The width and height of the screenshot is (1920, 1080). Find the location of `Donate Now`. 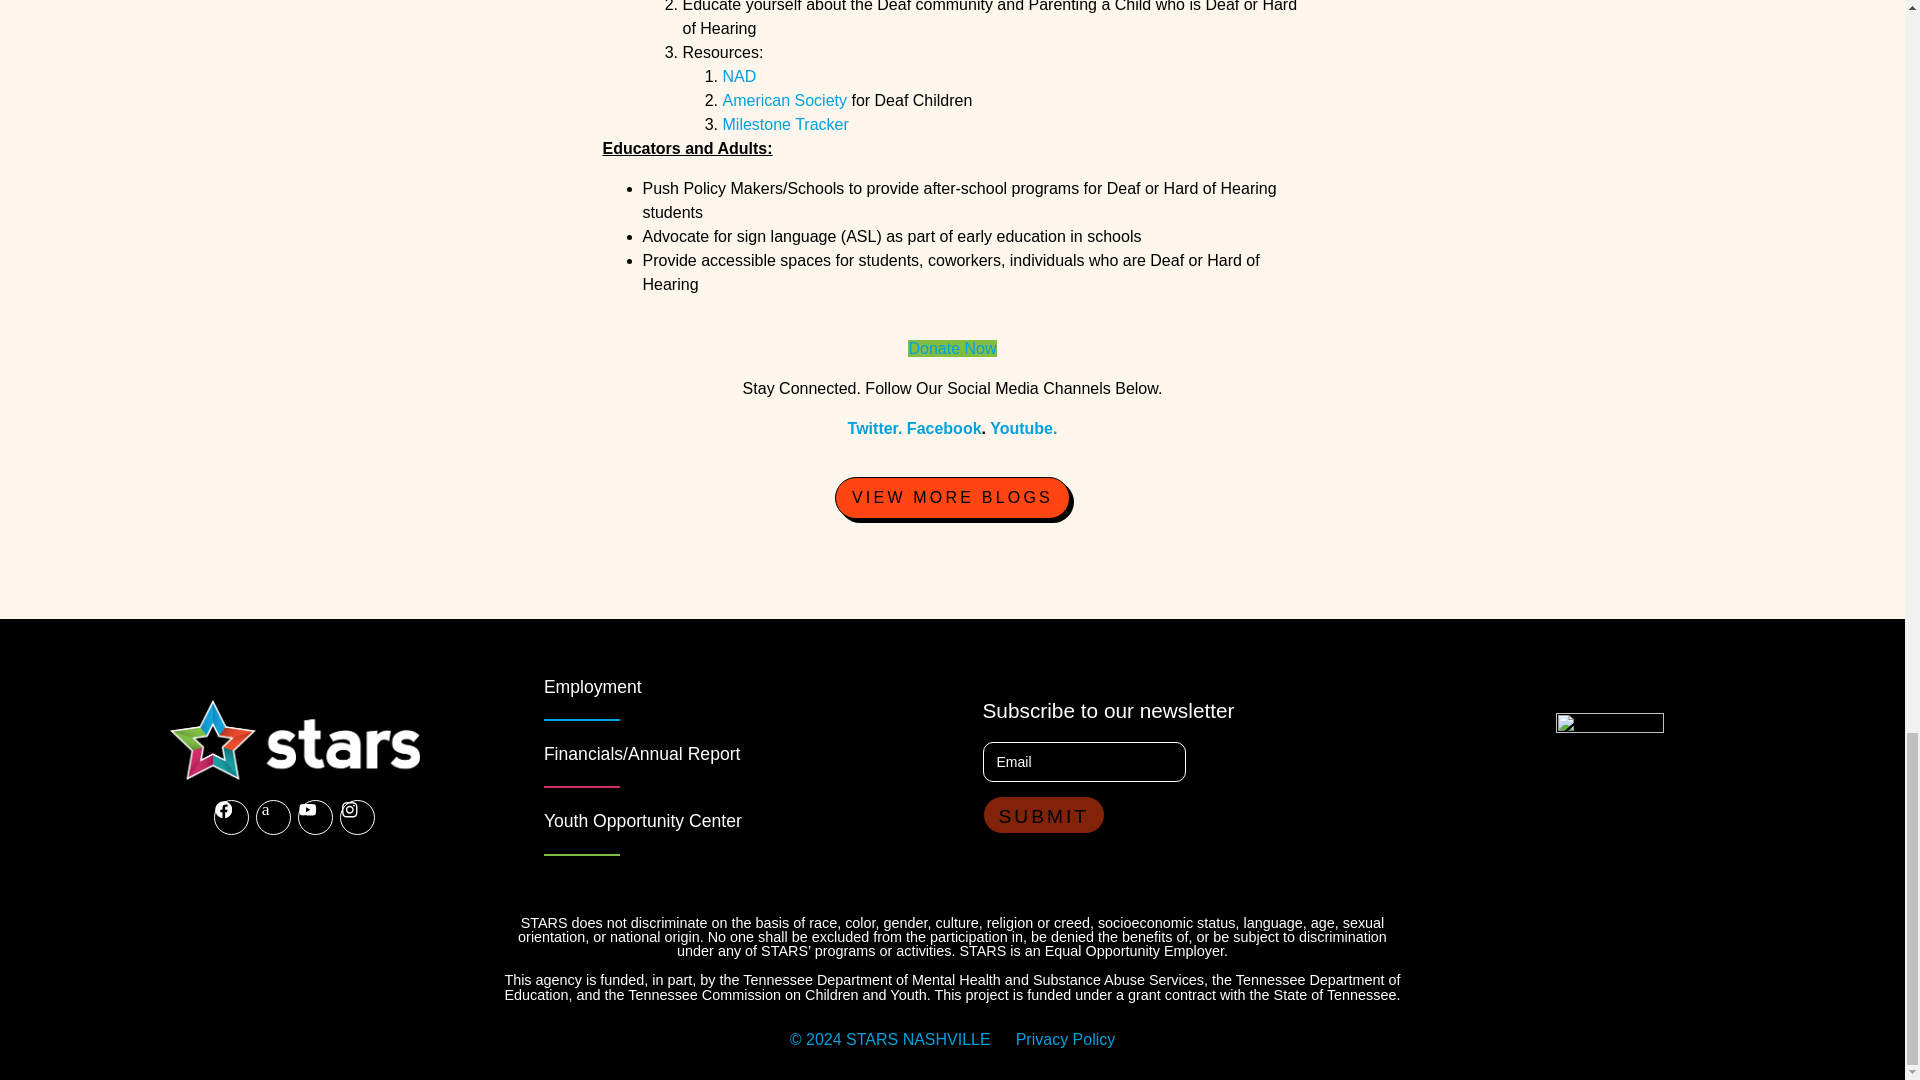

Donate Now is located at coordinates (952, 348).